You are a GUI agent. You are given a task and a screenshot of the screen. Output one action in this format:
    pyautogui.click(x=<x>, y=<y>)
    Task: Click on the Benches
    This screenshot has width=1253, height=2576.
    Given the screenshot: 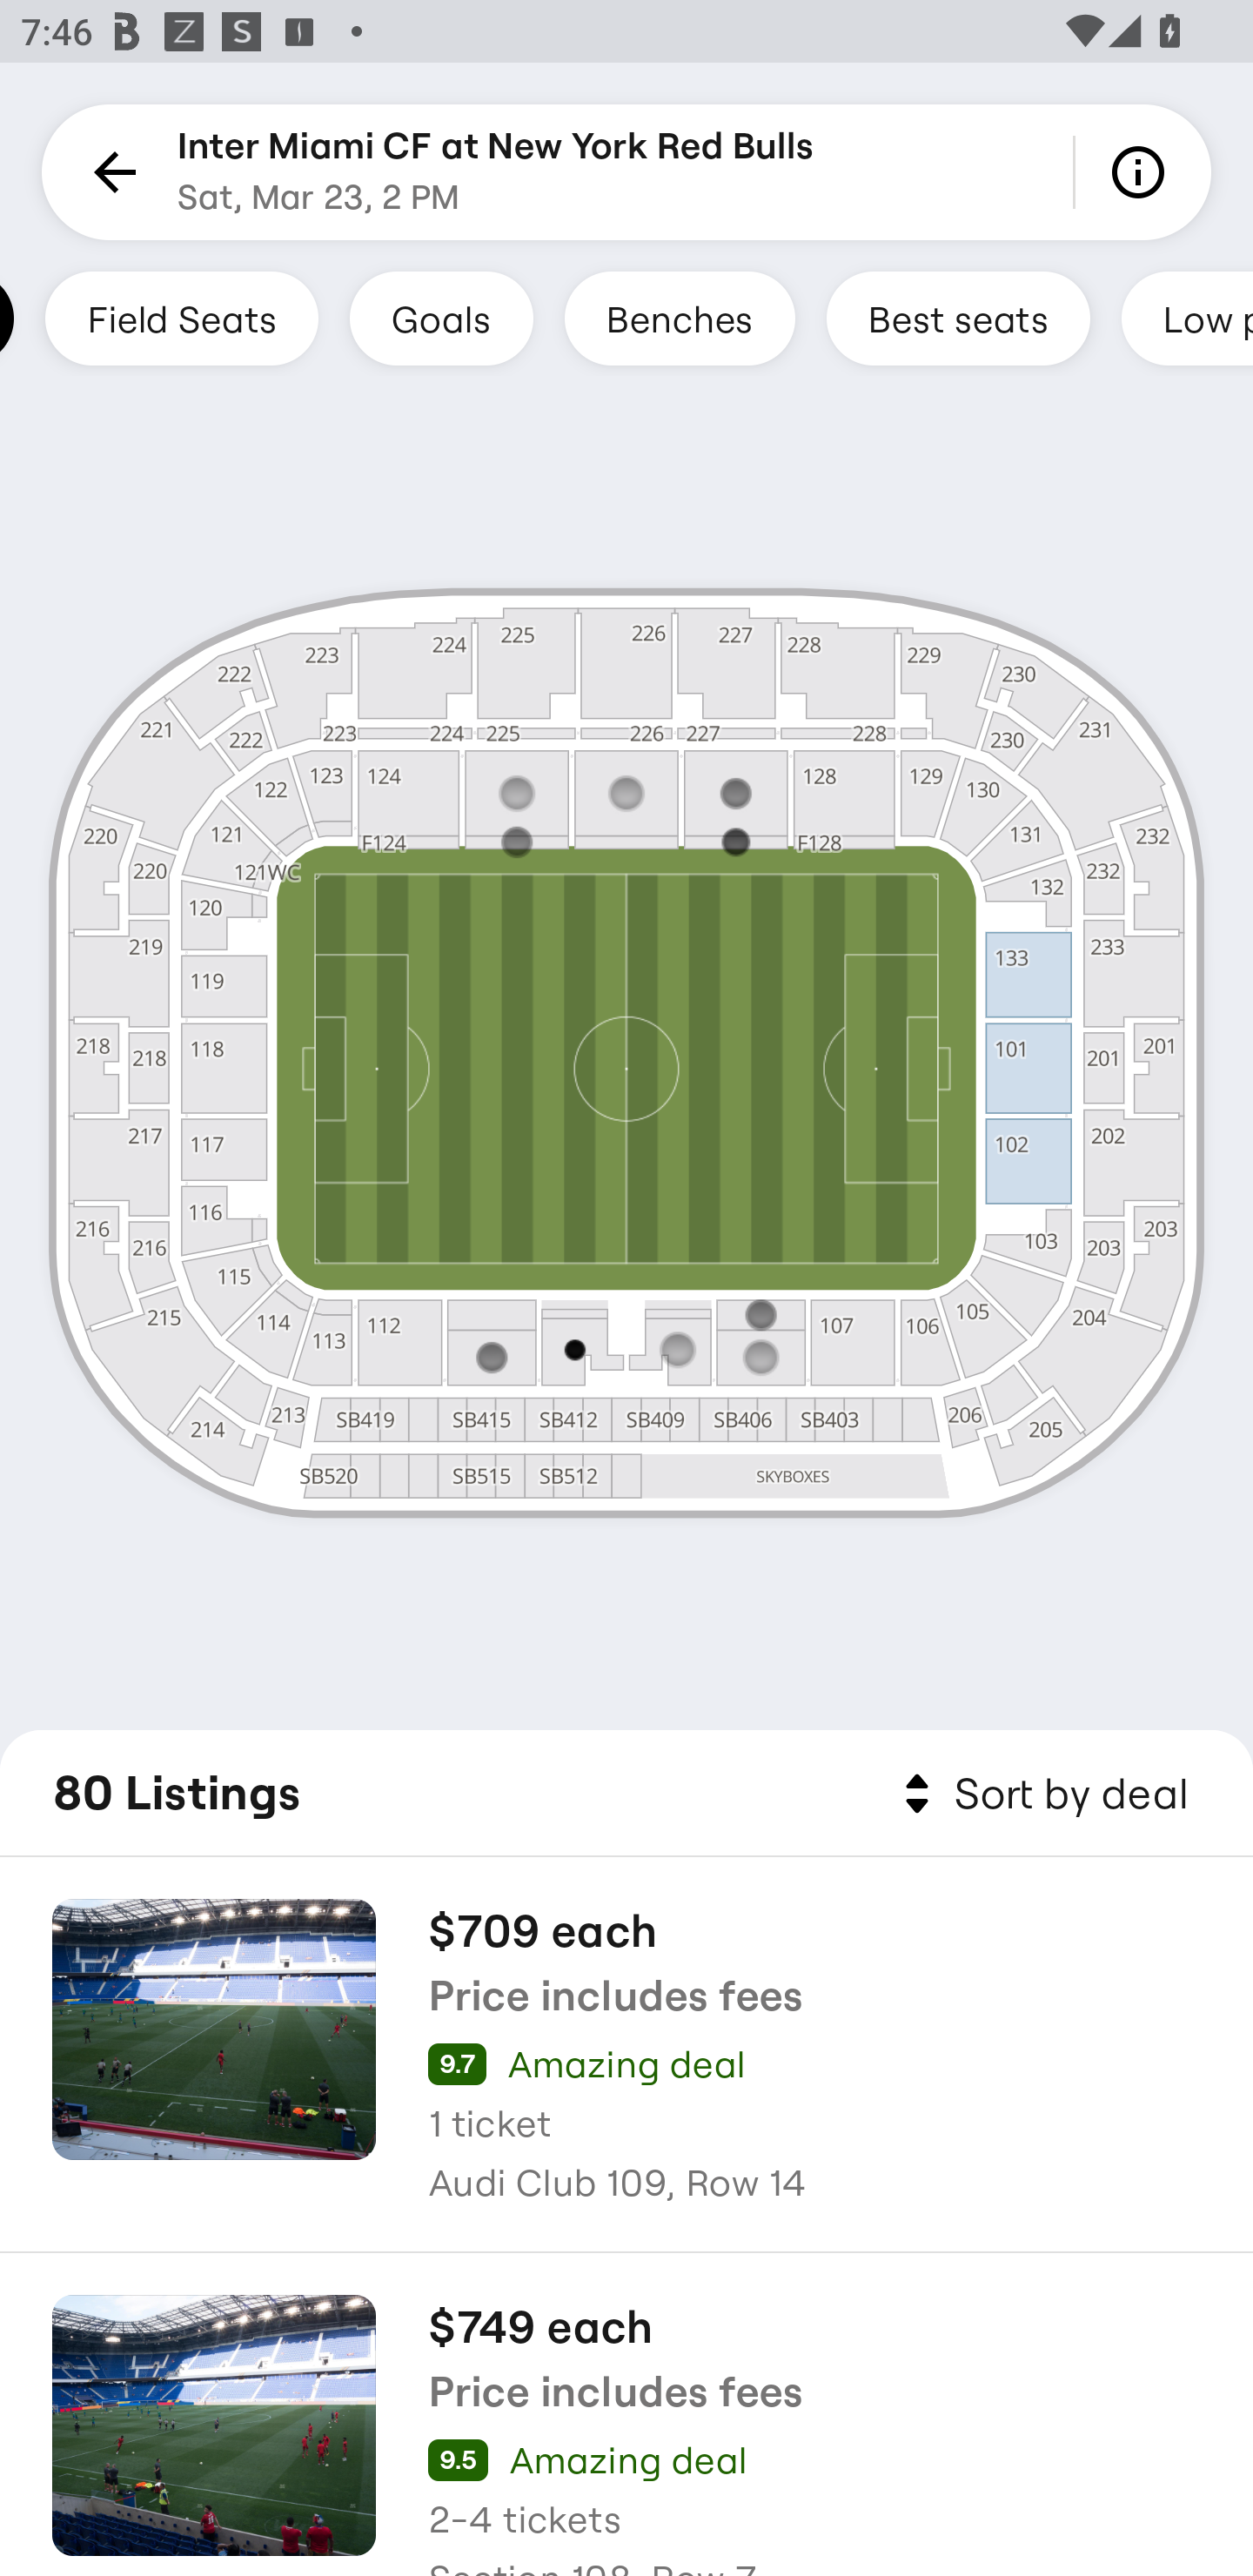 What is the action you would take?
    pyautogui.click(x=680, y=318)
    